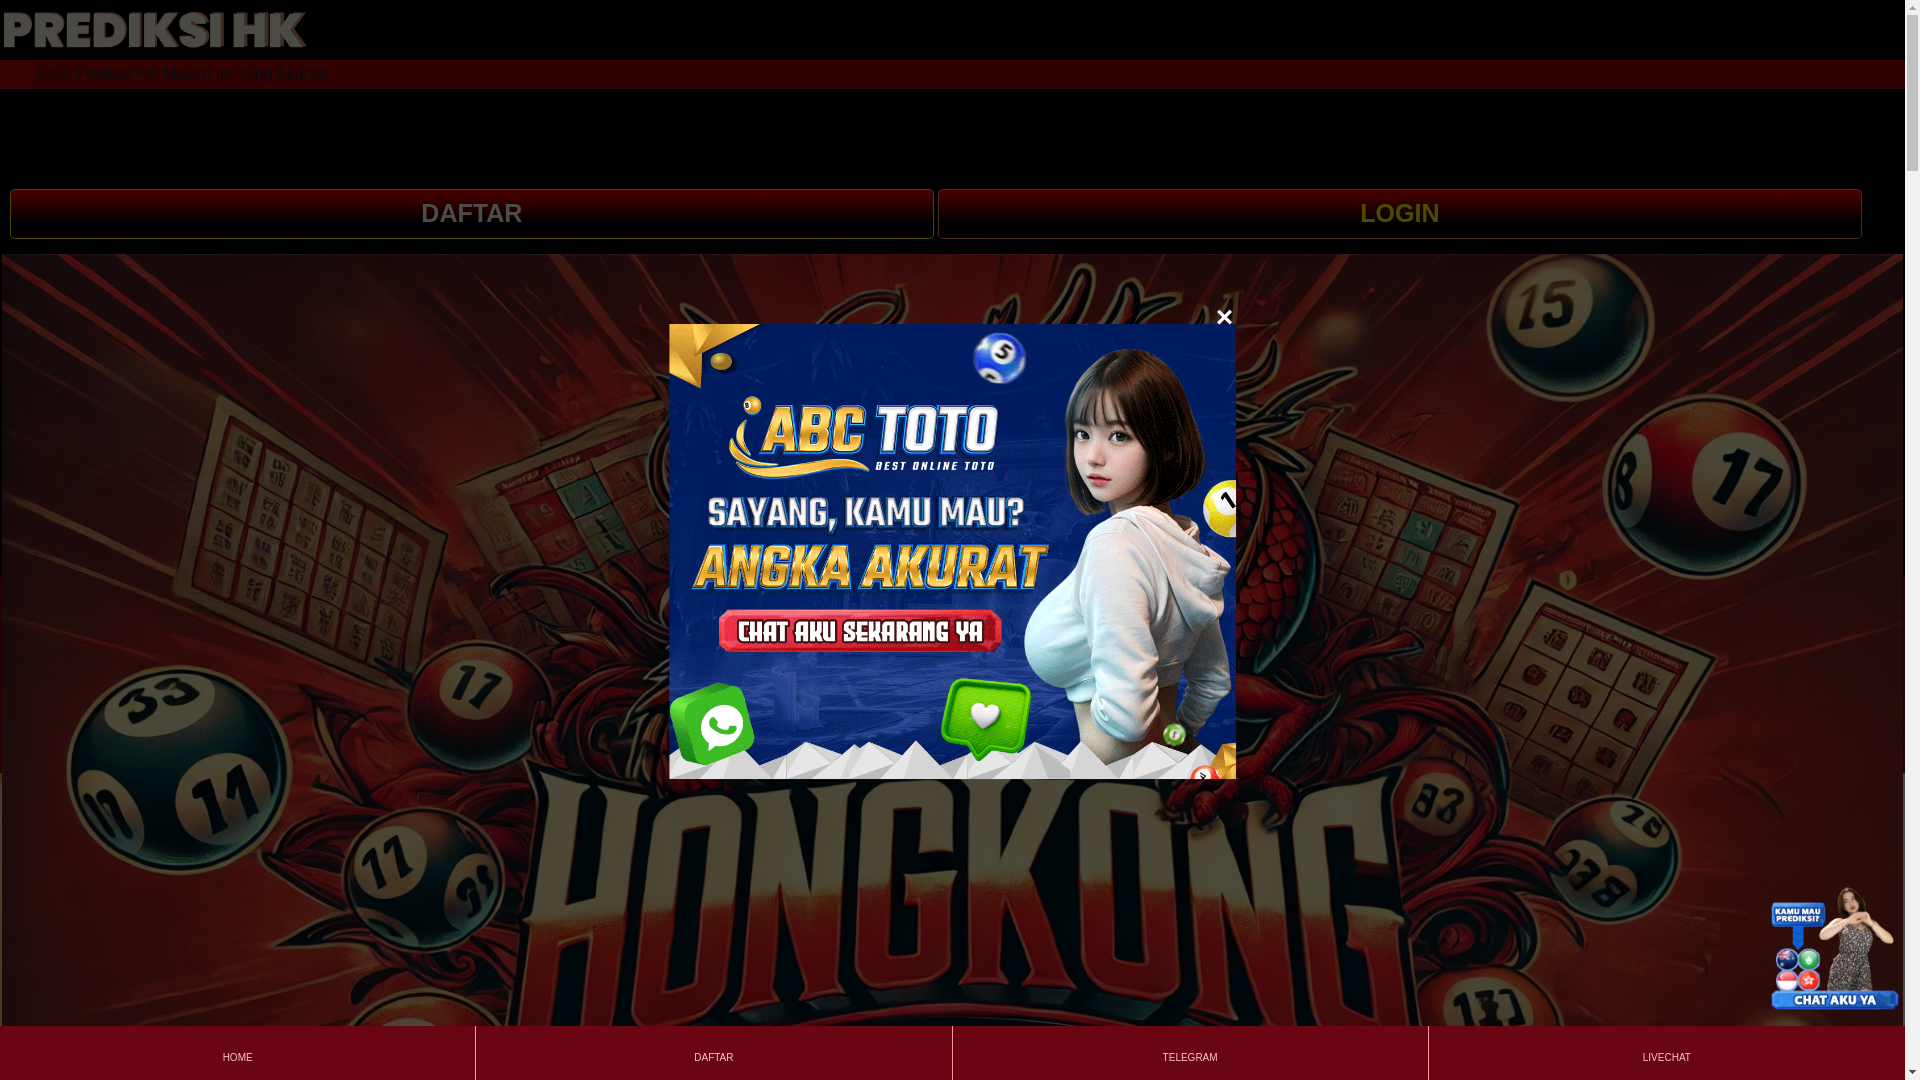  What do you see at coordinates (1400, 214) in the screenshot?
I see `LOGIN` at bounding box center [1400, 214].